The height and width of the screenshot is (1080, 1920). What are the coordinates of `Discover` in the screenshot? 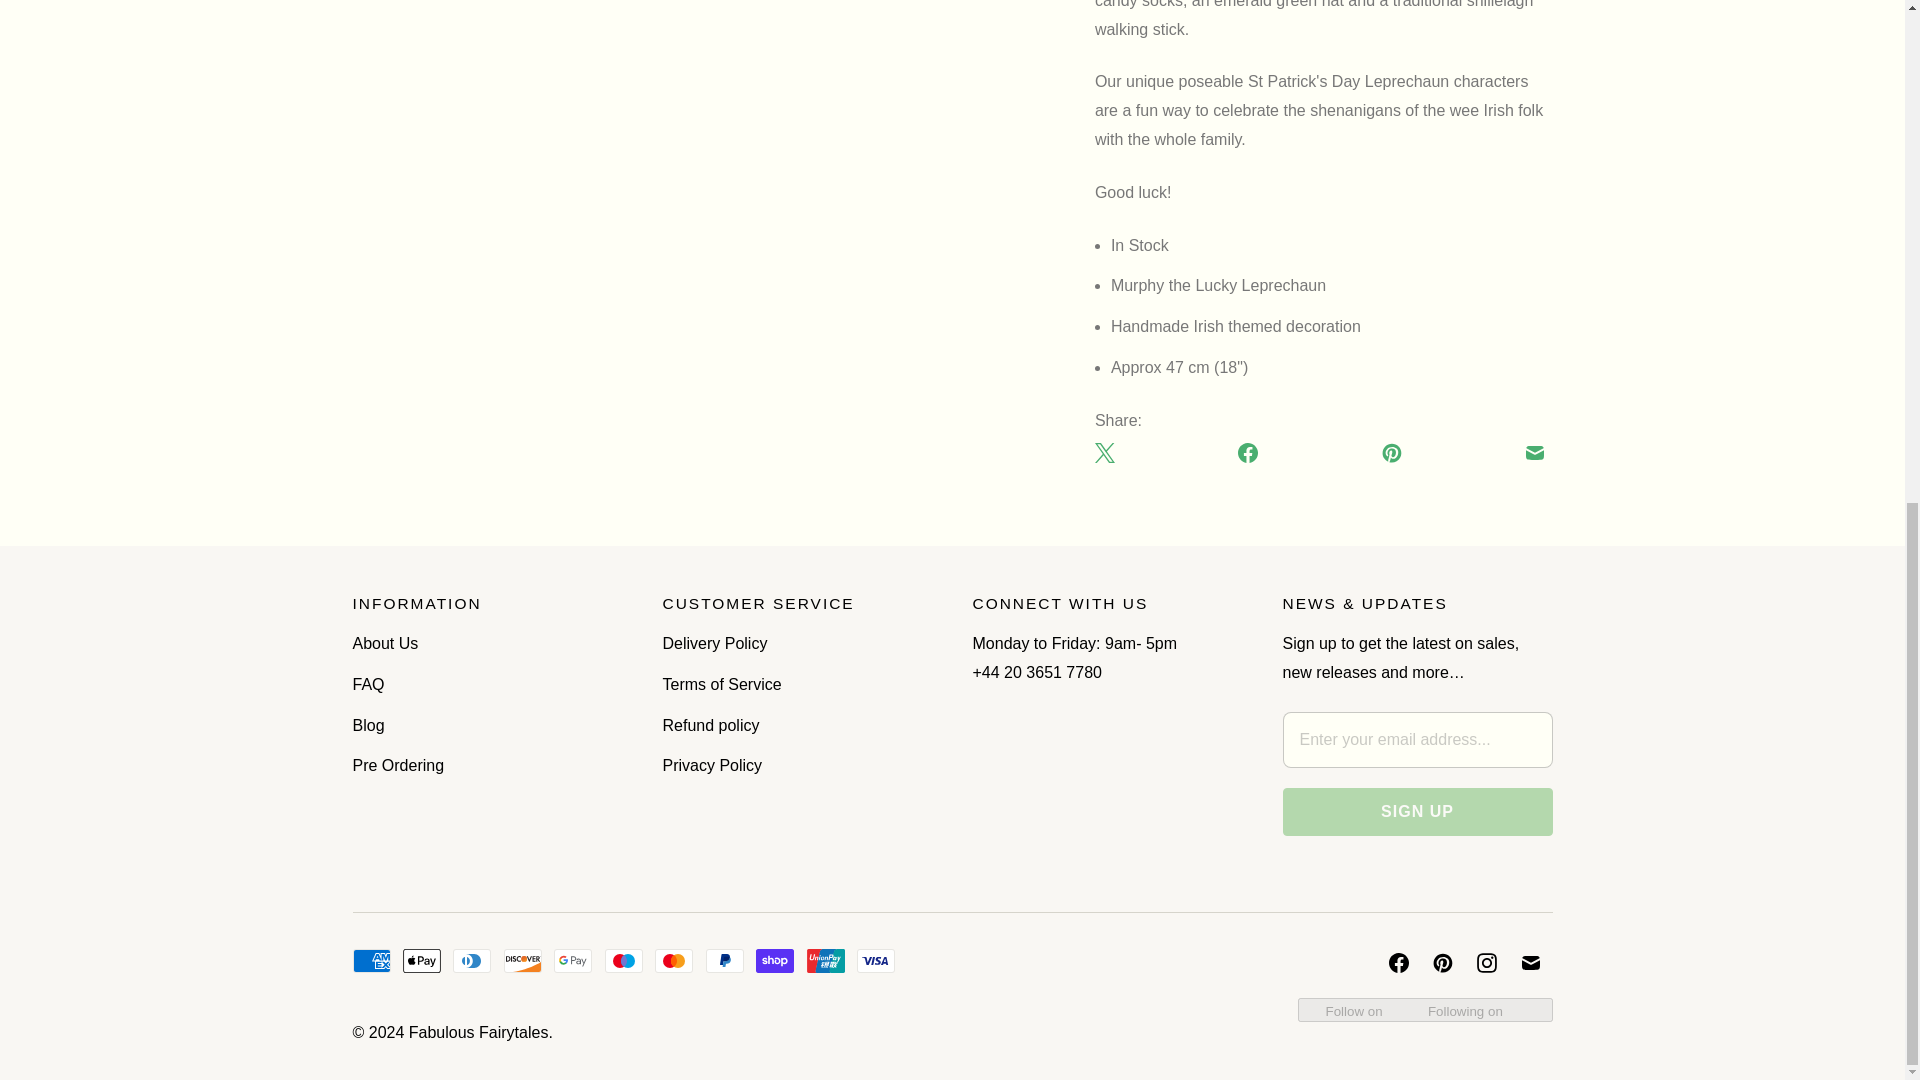 It's located at (522, 961).